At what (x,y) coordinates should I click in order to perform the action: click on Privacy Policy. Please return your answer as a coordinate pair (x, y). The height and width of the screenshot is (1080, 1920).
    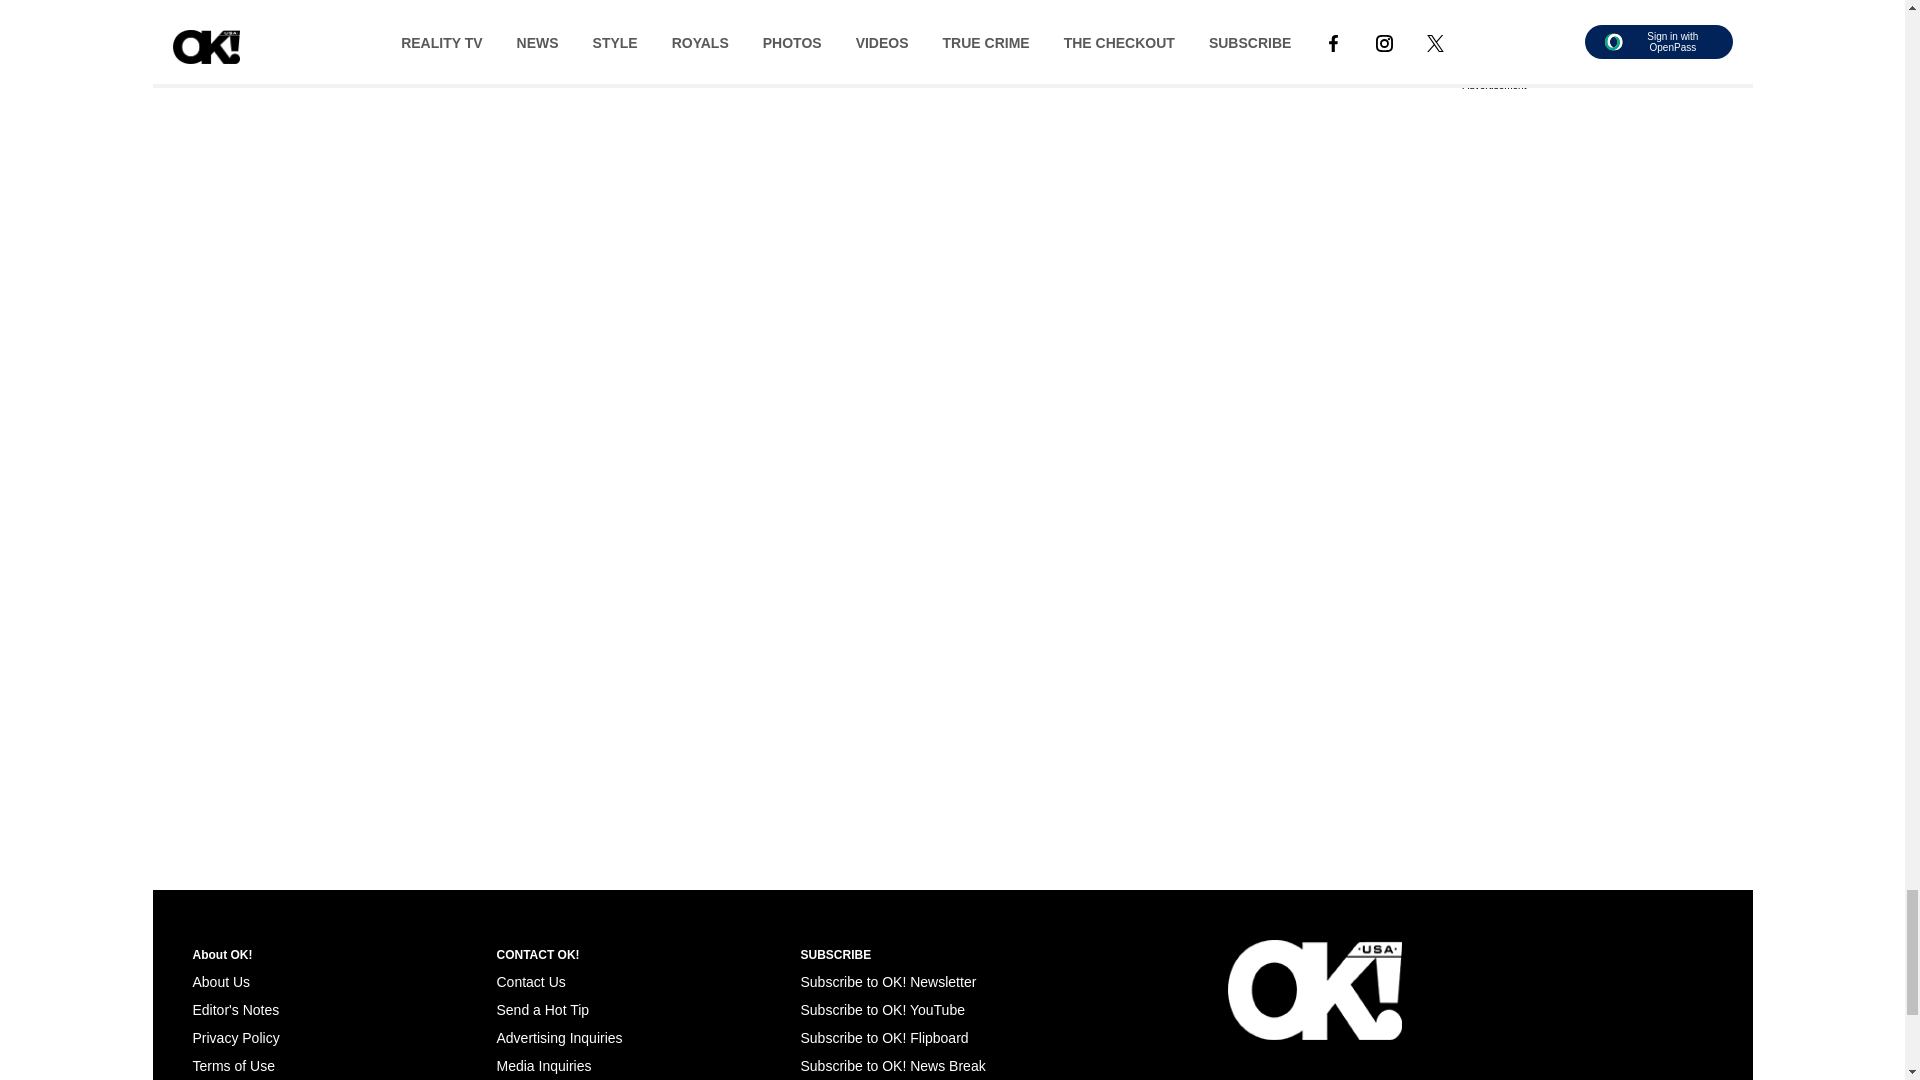
    Looking at the image, I should click on (235, 1038).